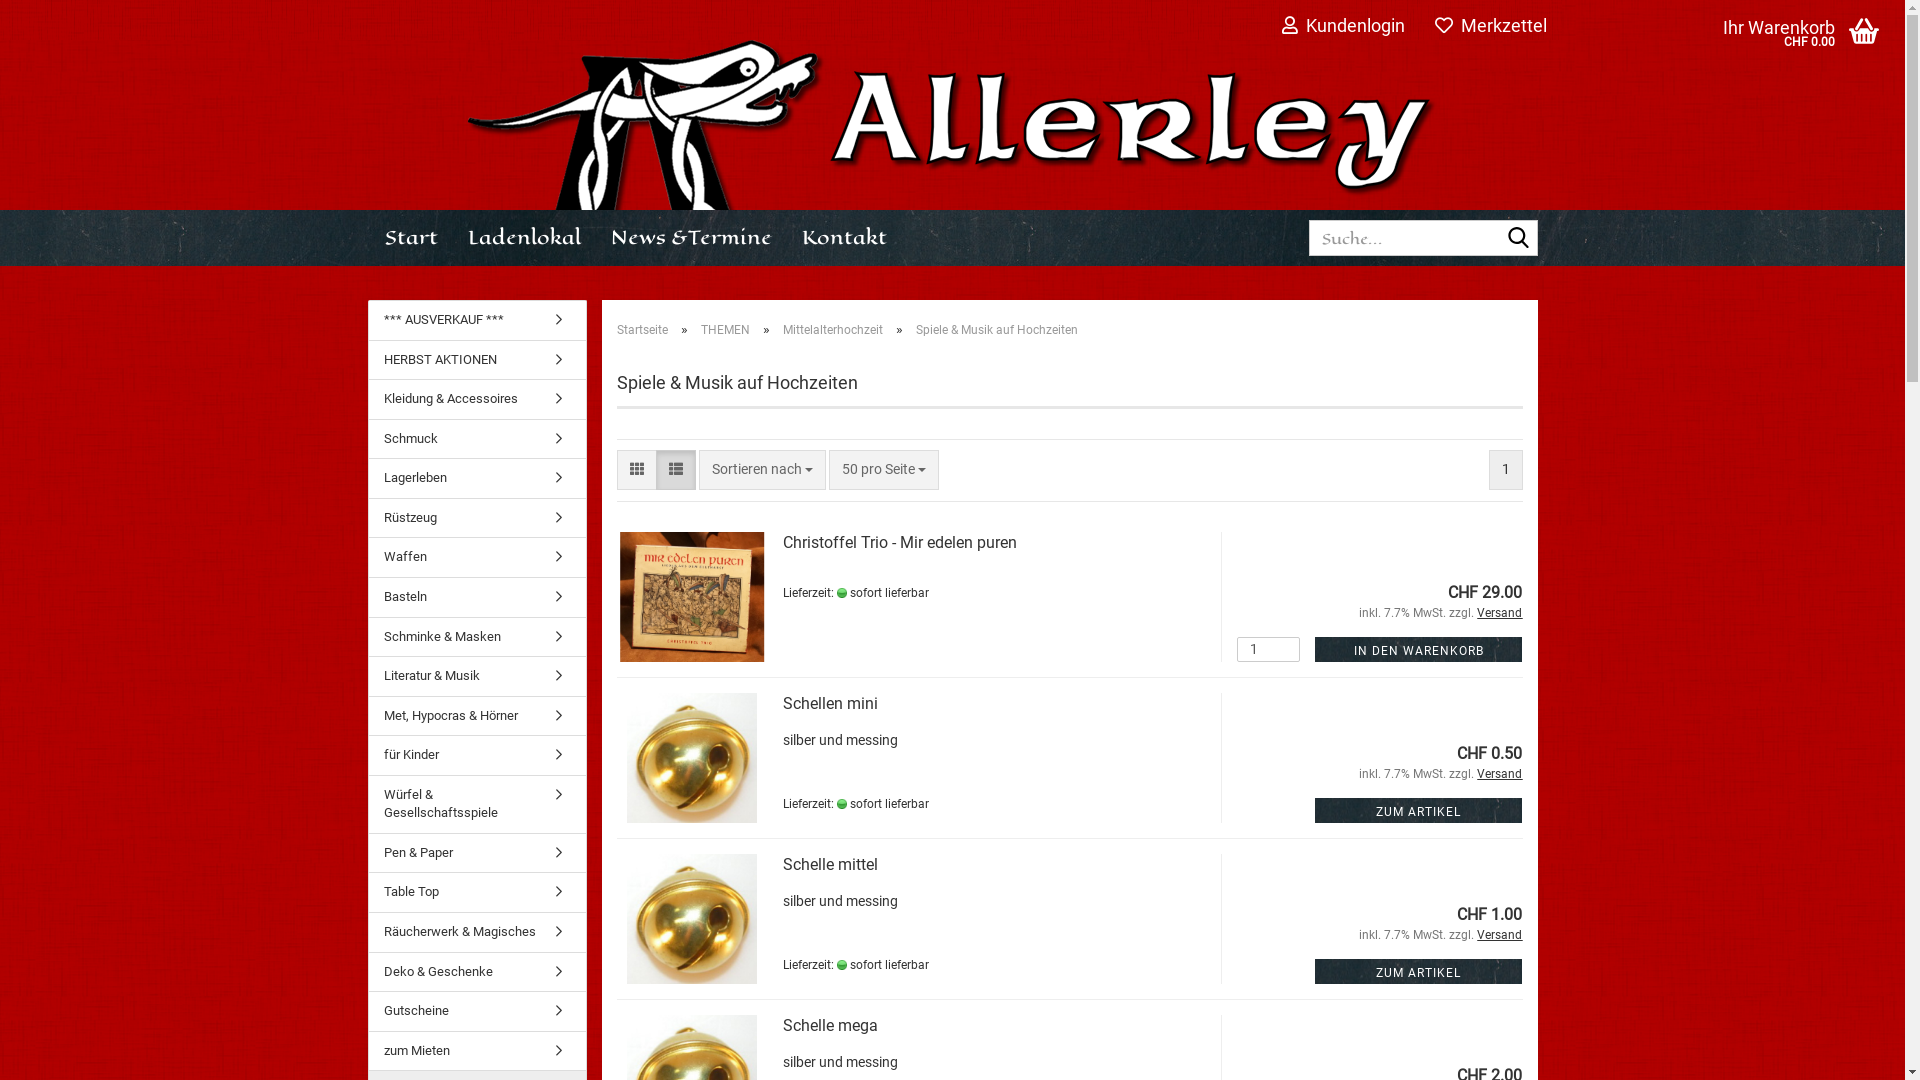  I want to click on Ihr Warenkorb
CHF 0.00, so click(1747, 46).